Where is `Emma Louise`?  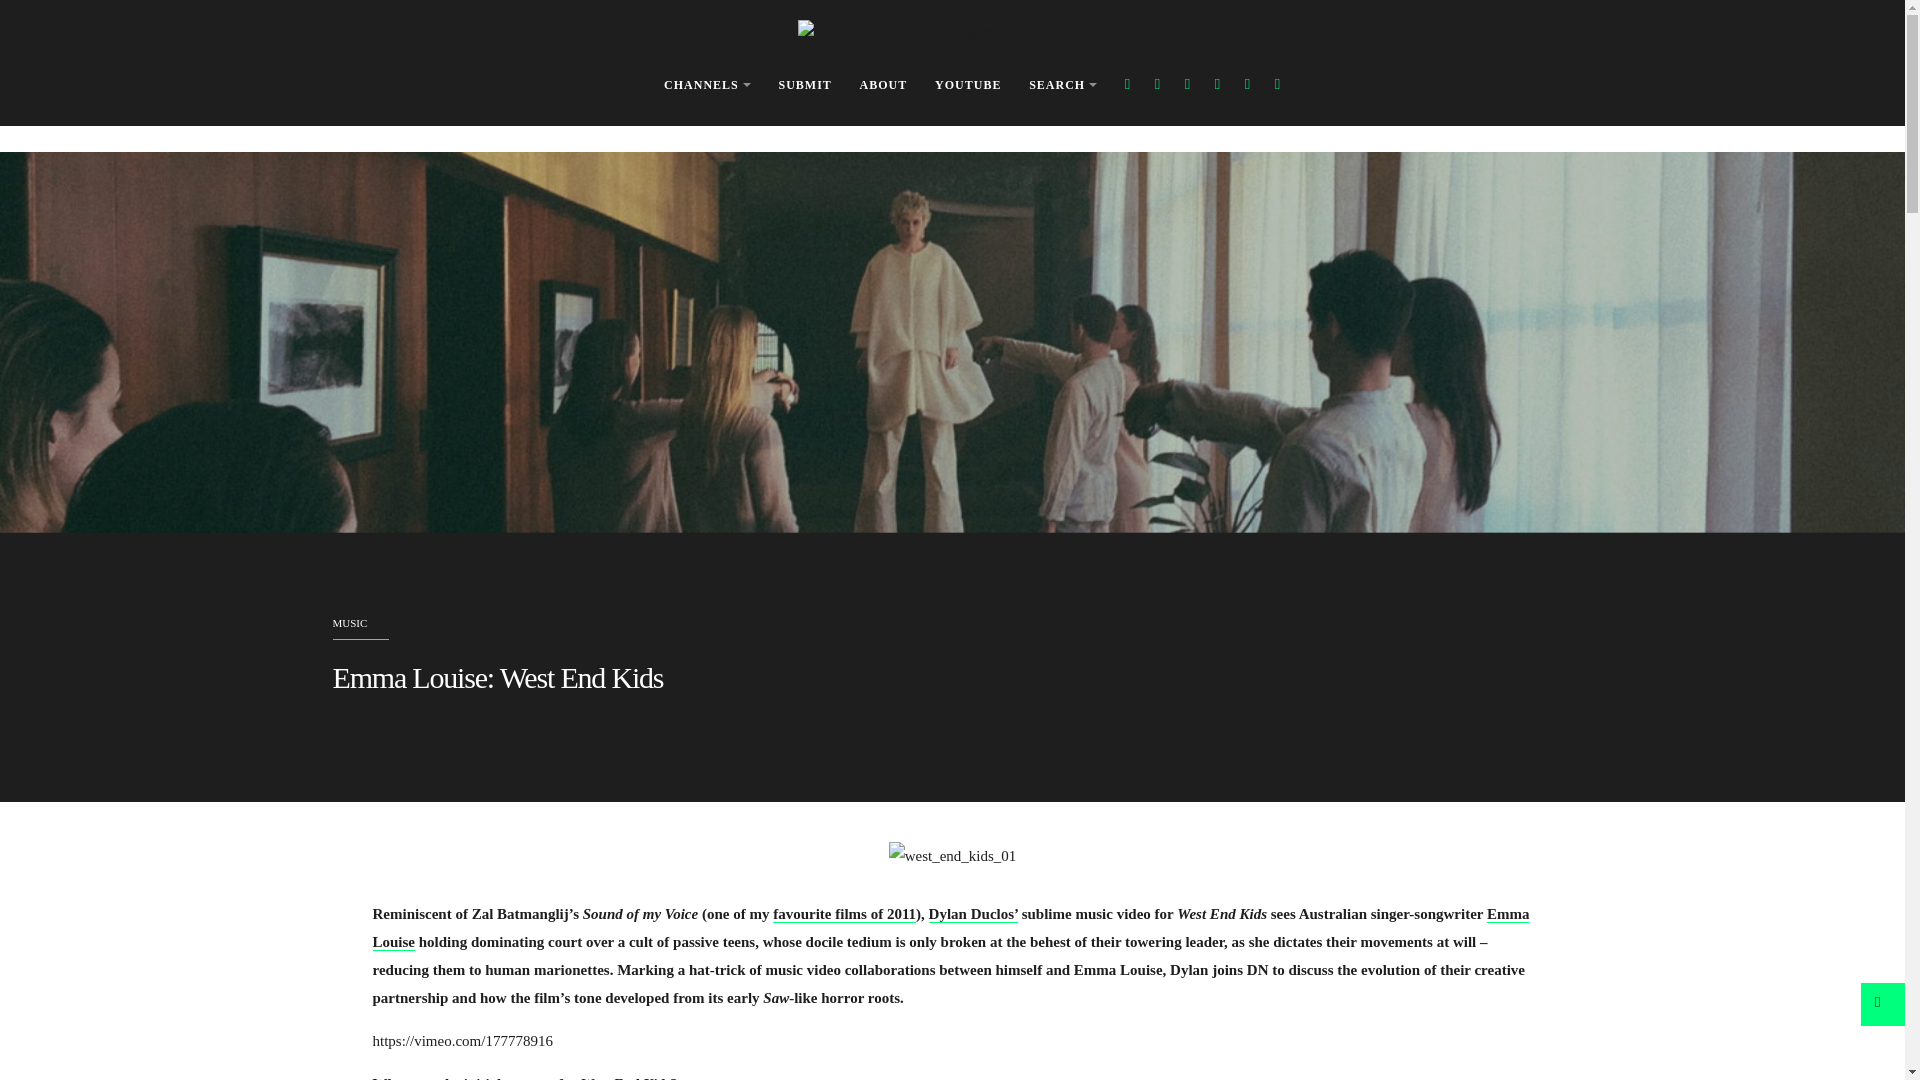 Emma Louise is located at coordinates (950, 928).